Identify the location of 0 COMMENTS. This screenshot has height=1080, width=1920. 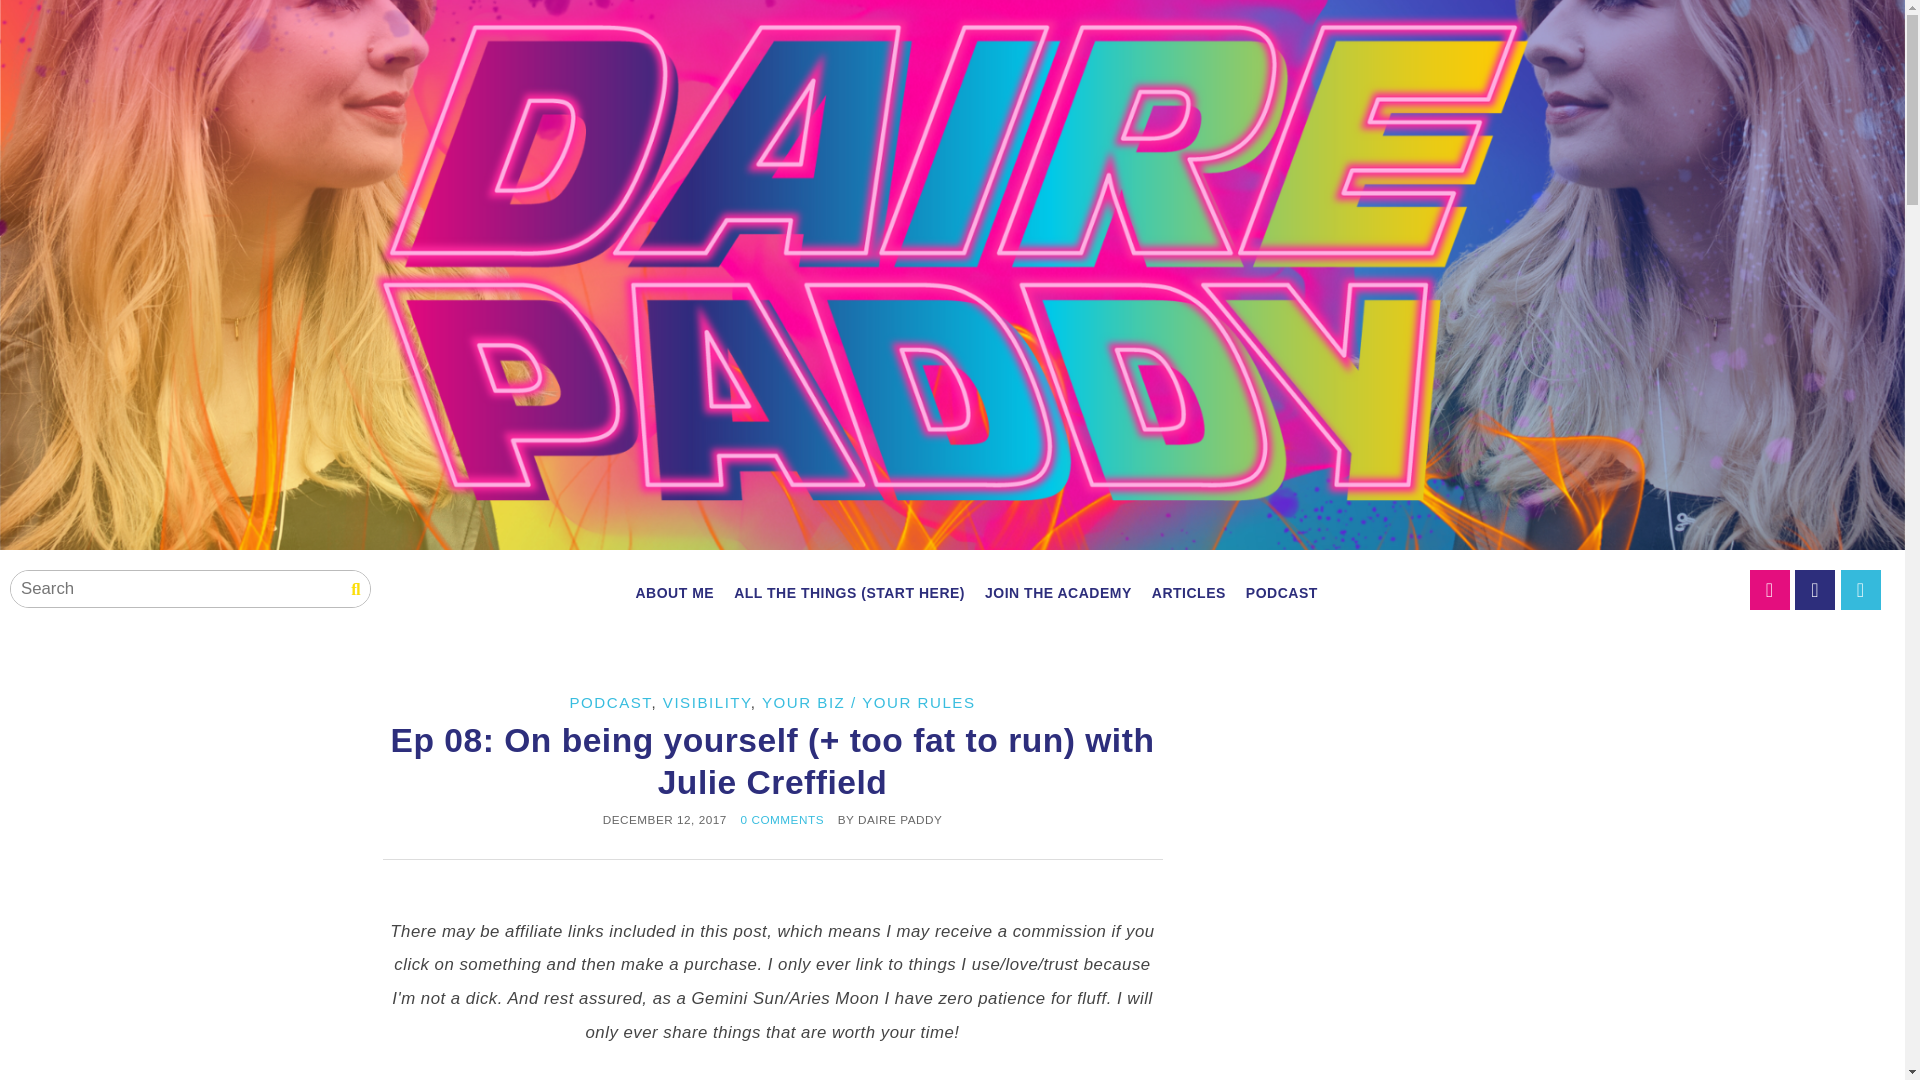
(782, 820).